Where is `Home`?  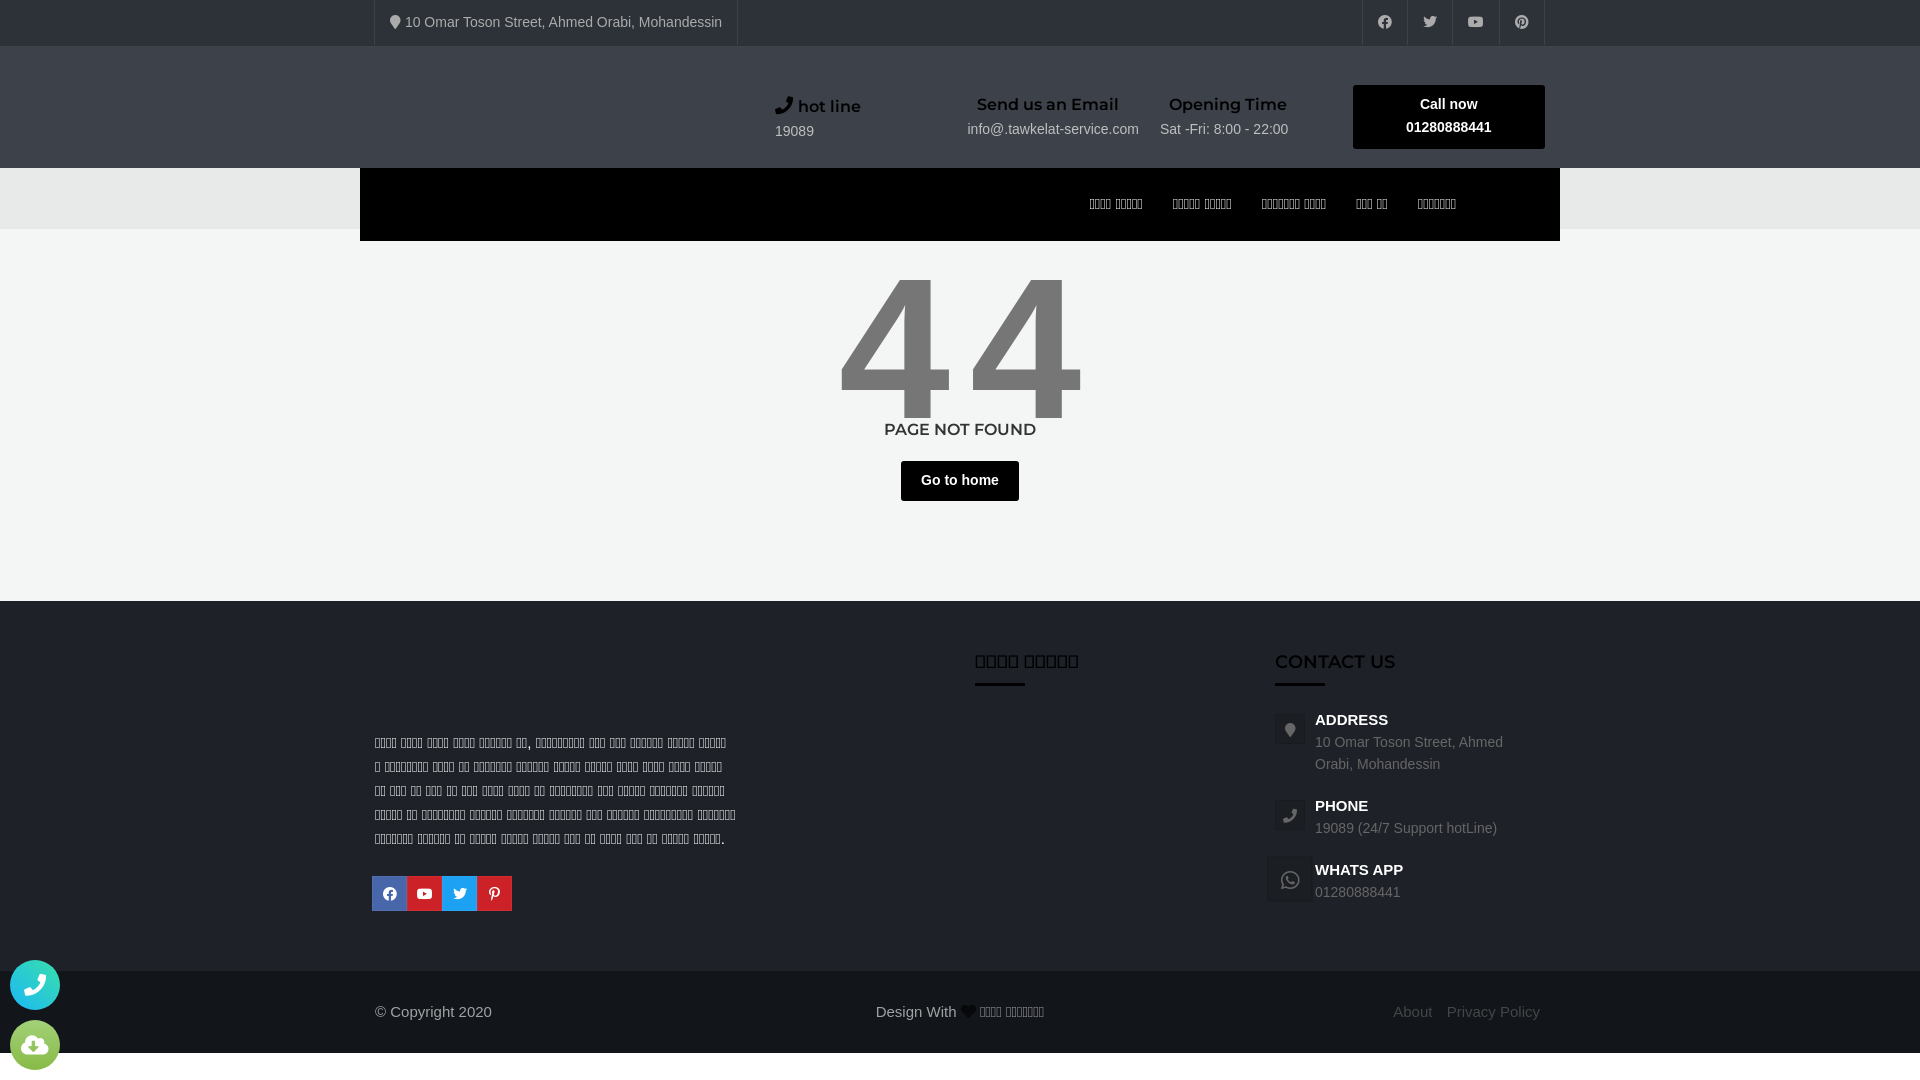
Home is located at coordinates (394, 198).